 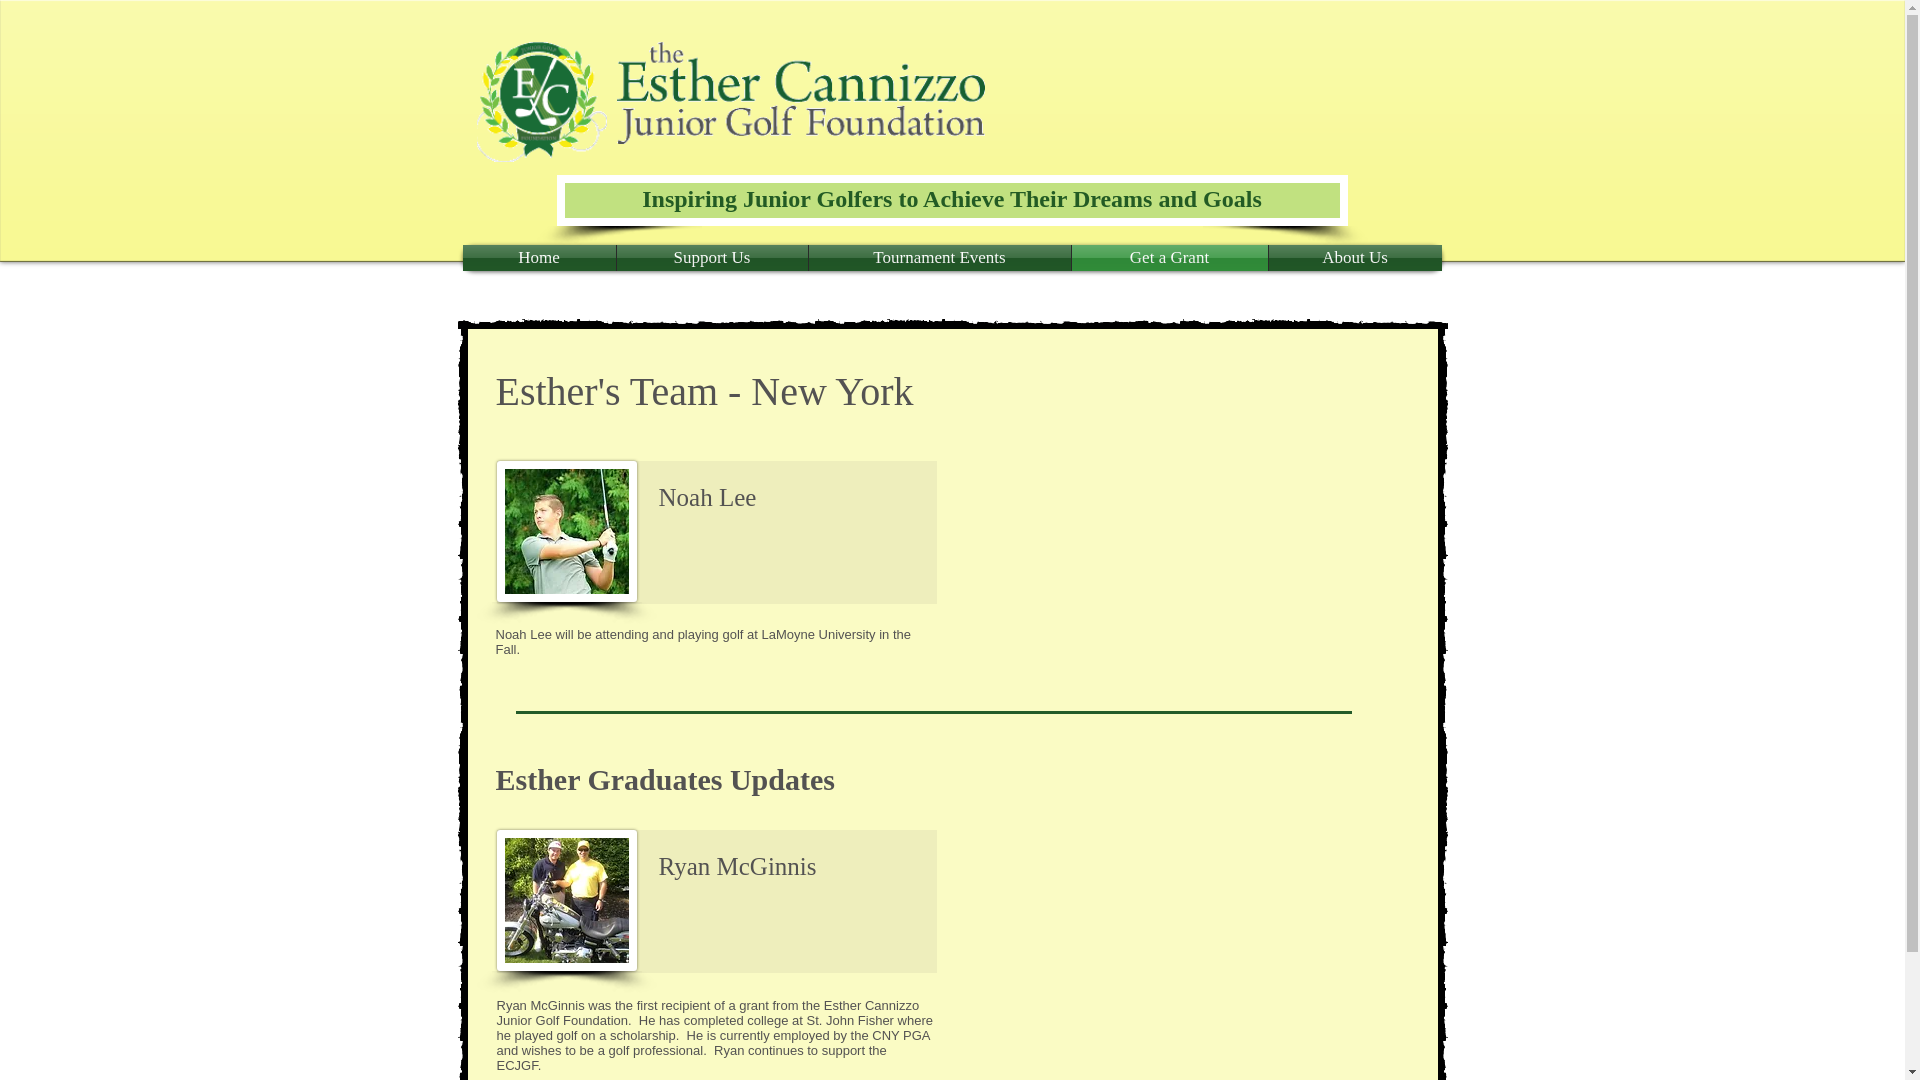 What do you see at coordinates (938, 258) in the screenshot?
I see `Tournament Events` at bounding box center [938, 258].